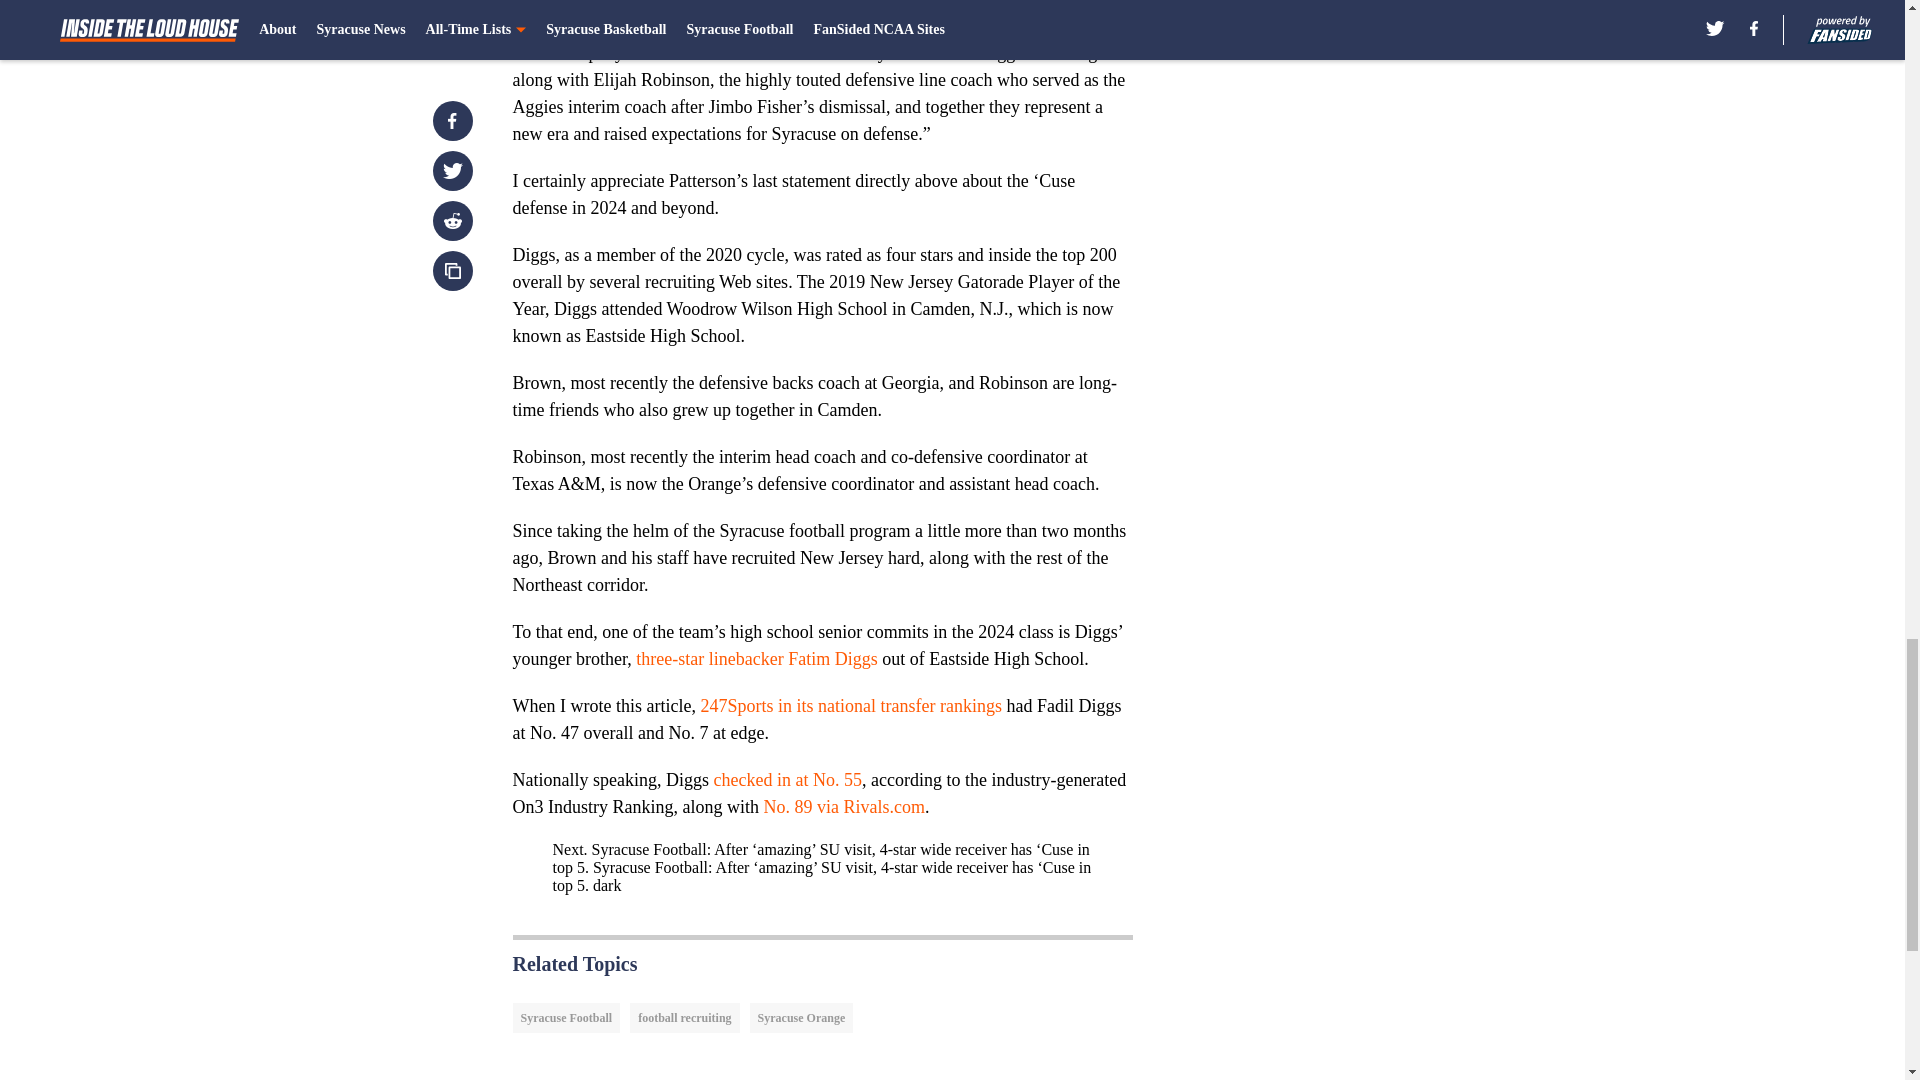  I want to click on Syracuse Orange, so click(802, 1018).